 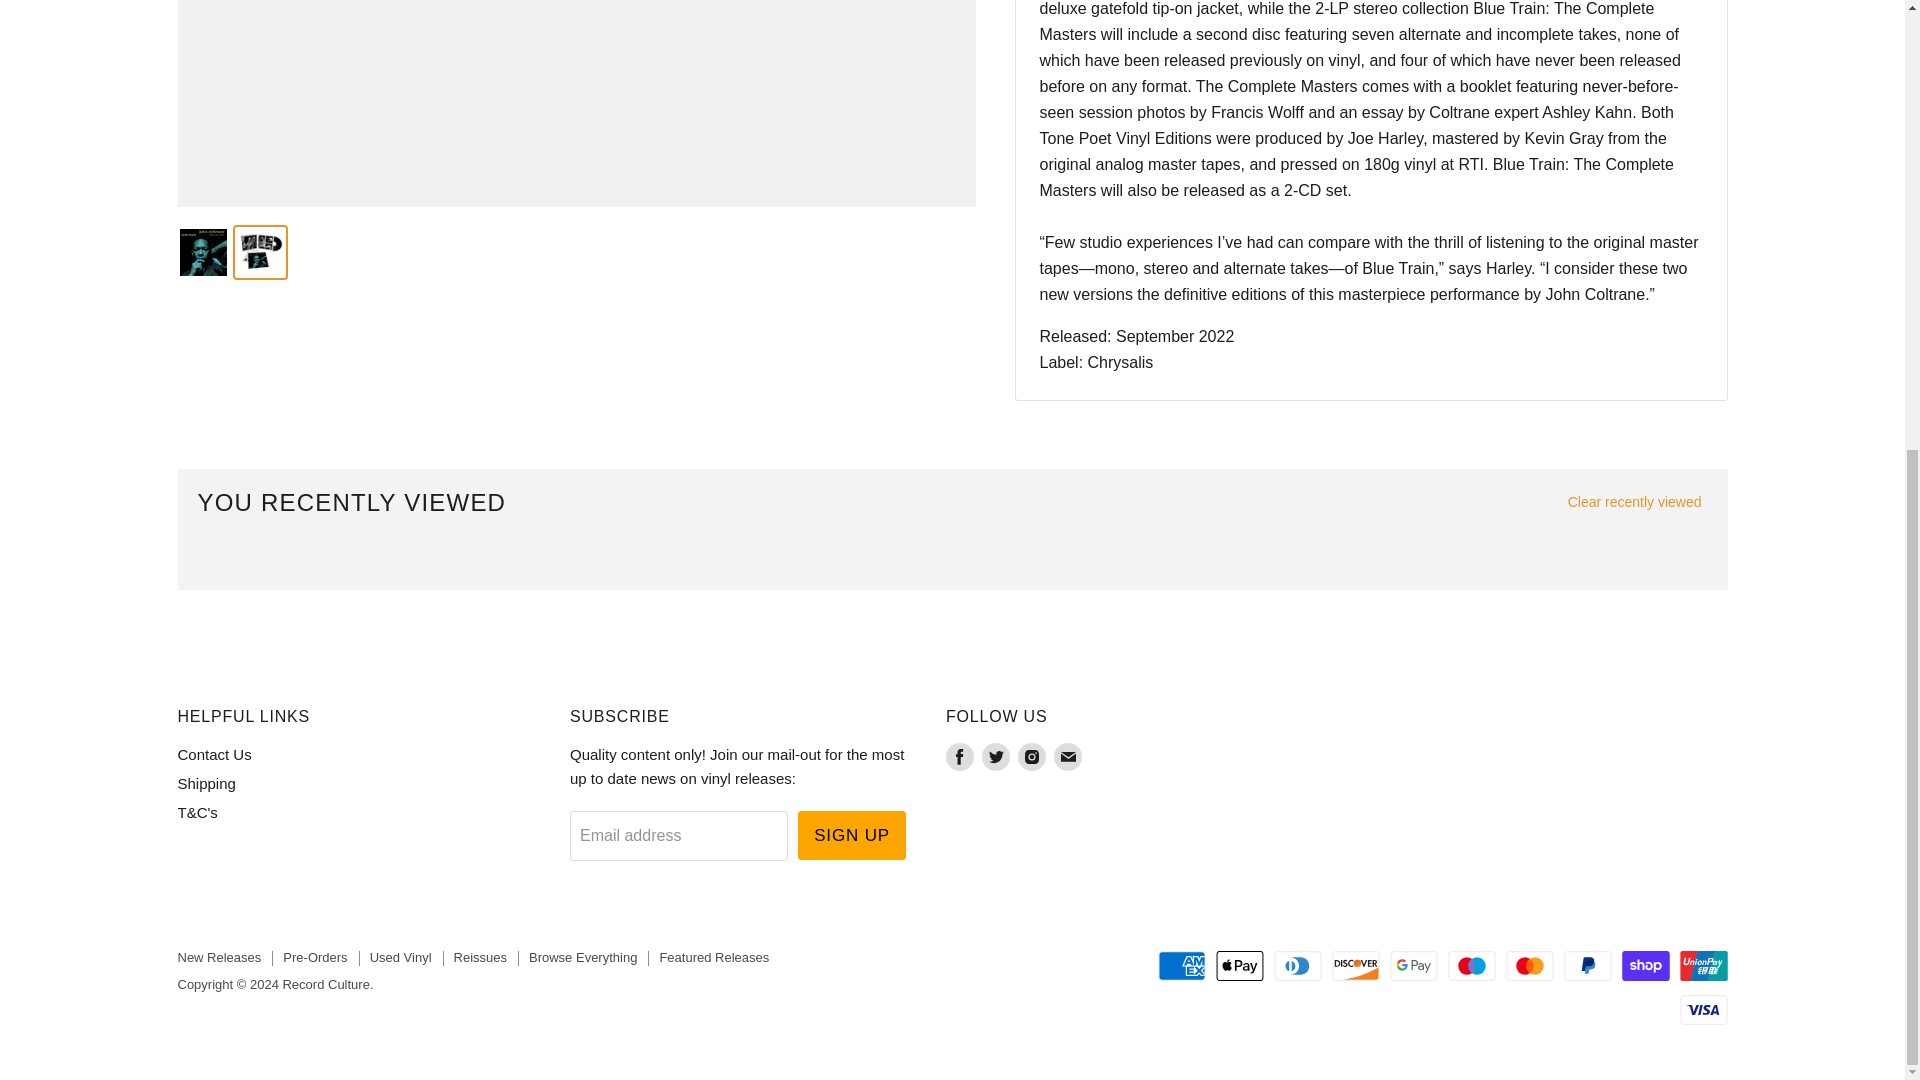 What do you see at coordinates (1414, 966) in the screenshot?
I see `Google Pay` at bounding box center [1414, 966].